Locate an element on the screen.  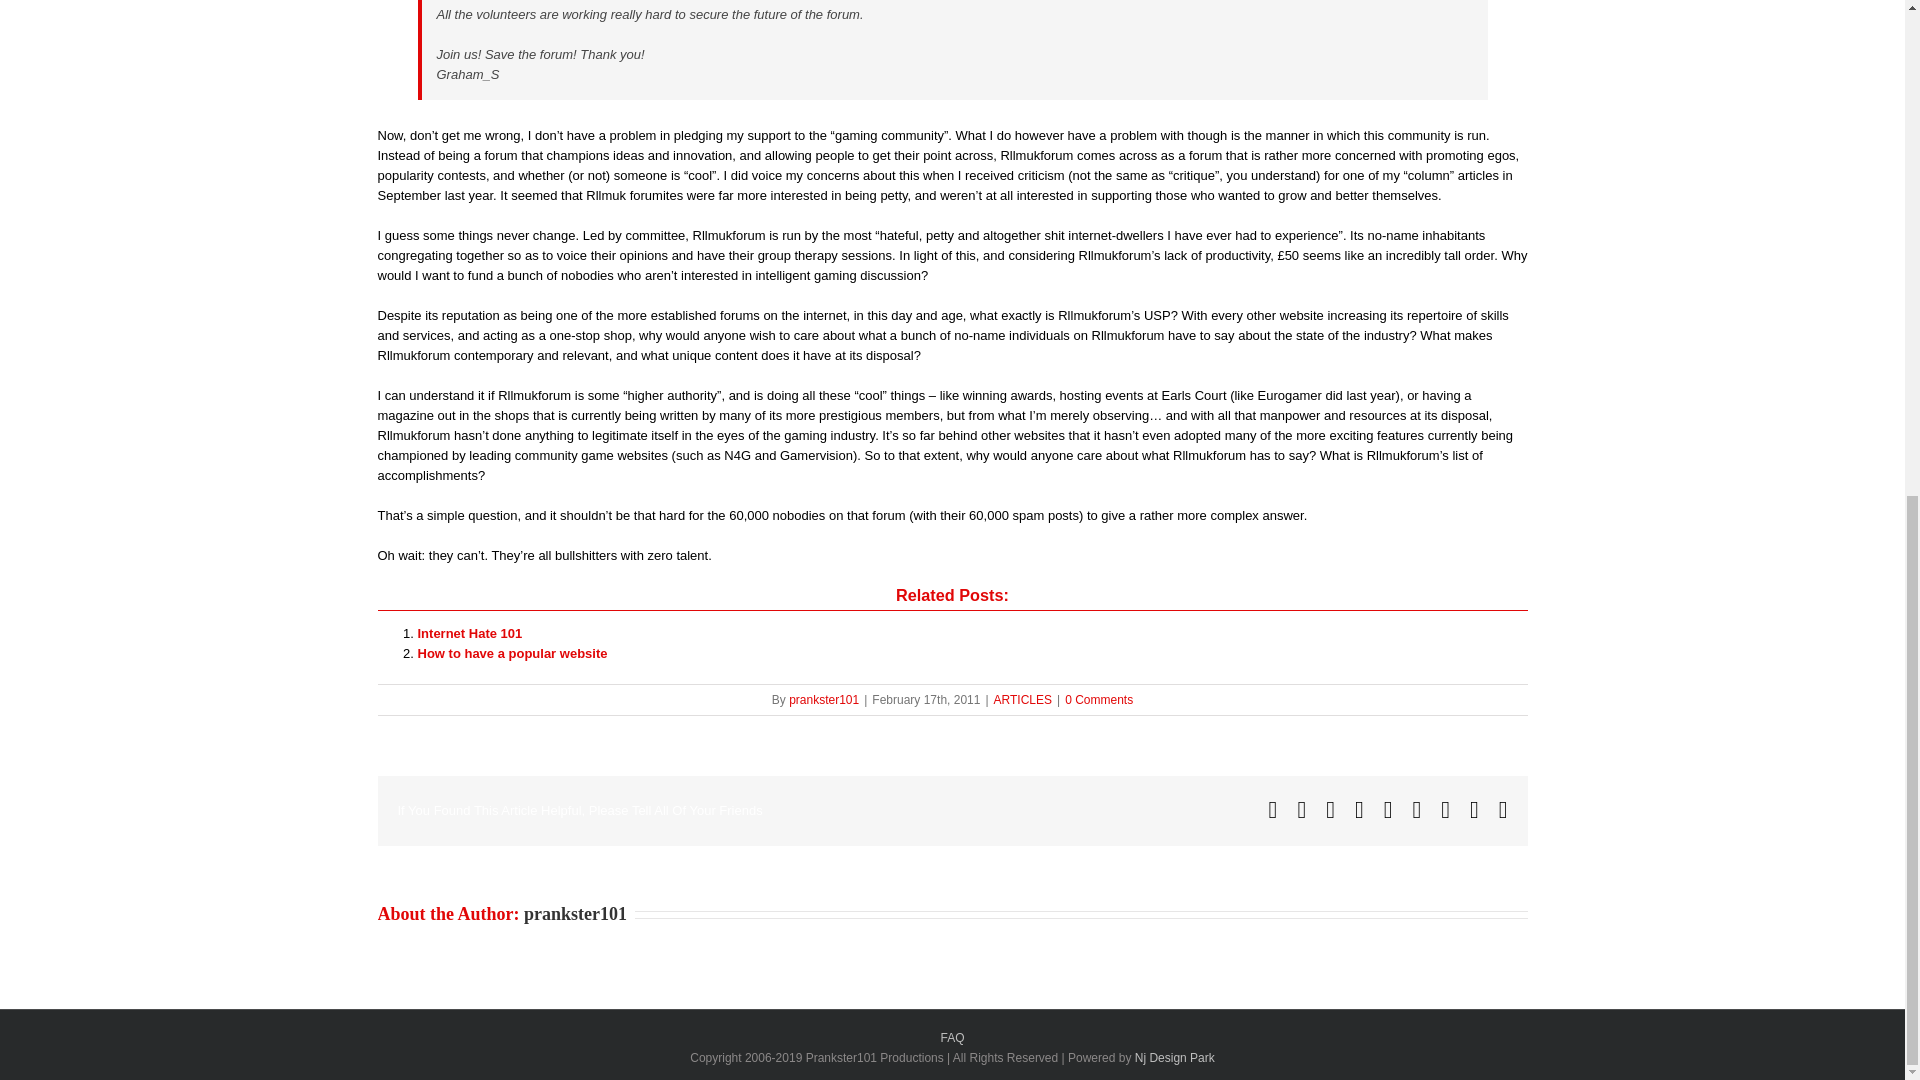
How to have a popular website is located at coordinates (513, 652).